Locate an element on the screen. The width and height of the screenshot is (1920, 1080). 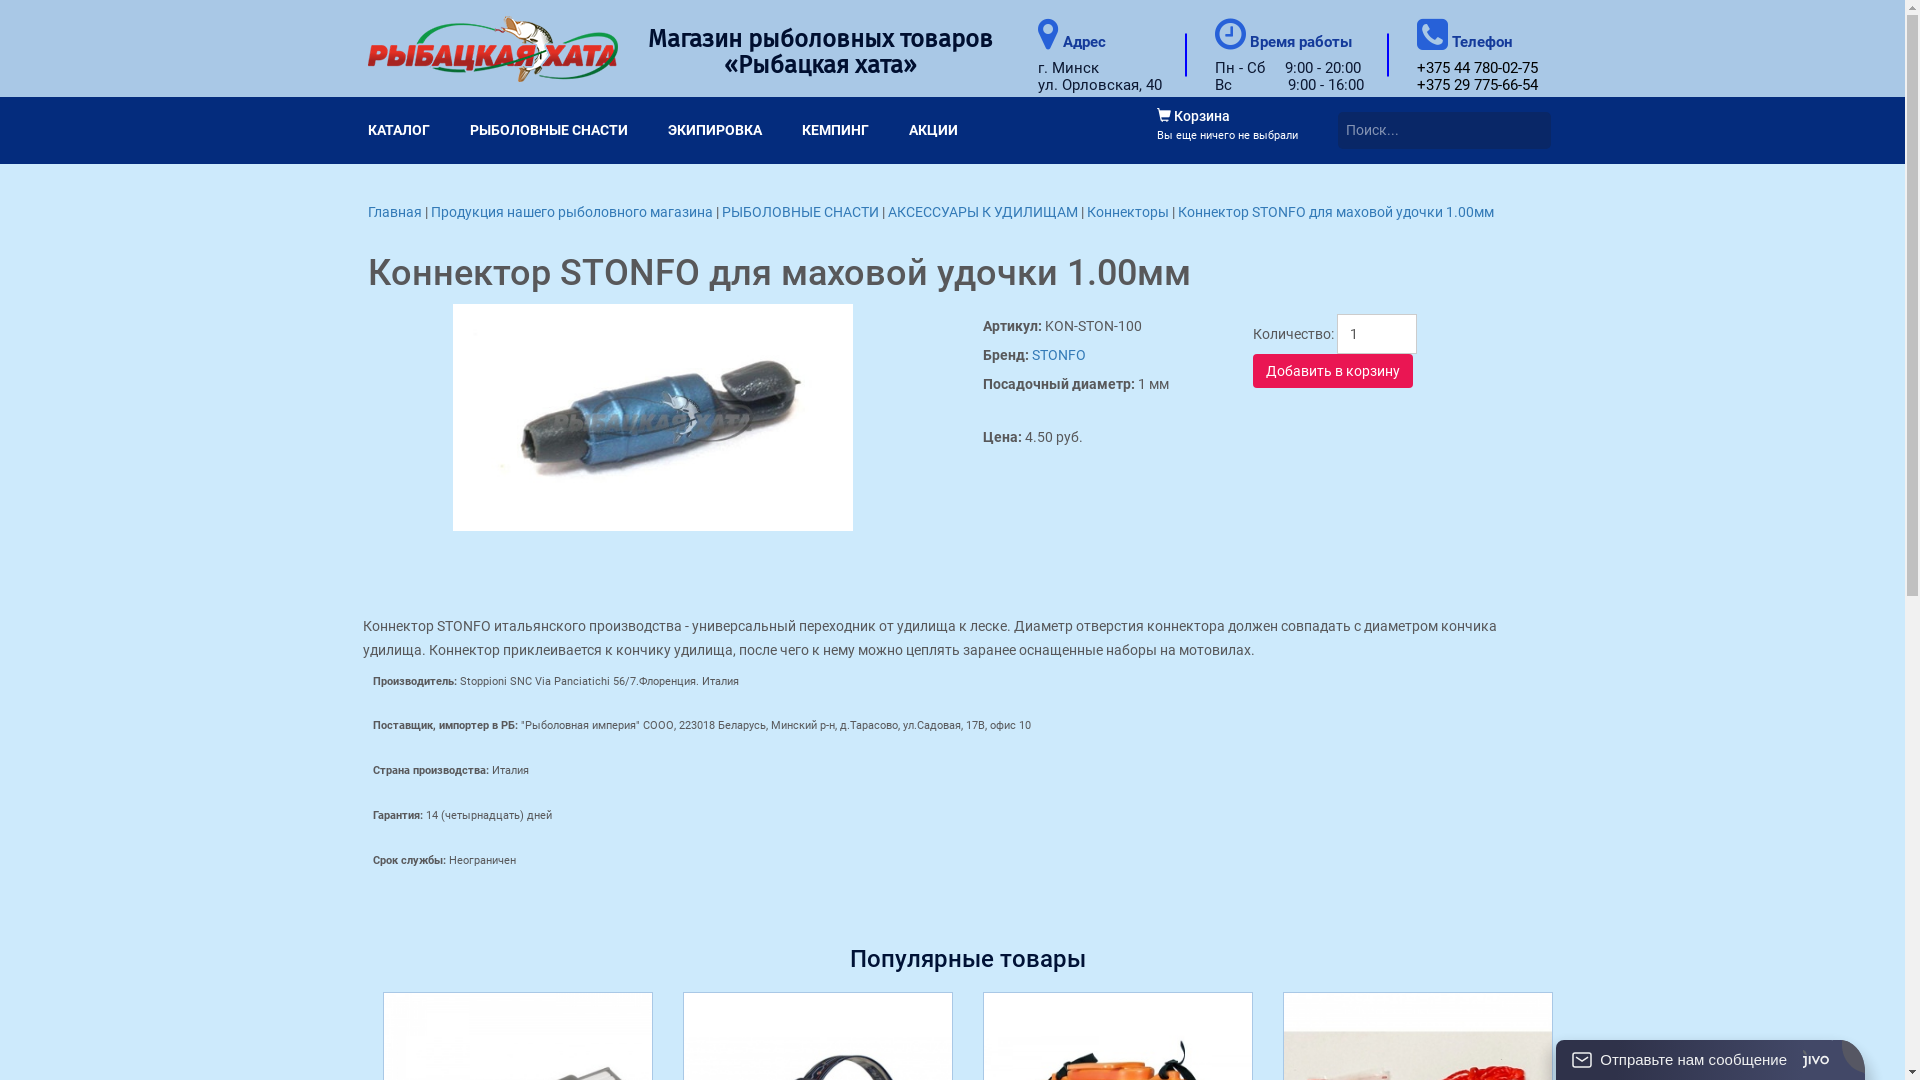
+375 29 775-66-54 is located at coordinates (1476, 85).